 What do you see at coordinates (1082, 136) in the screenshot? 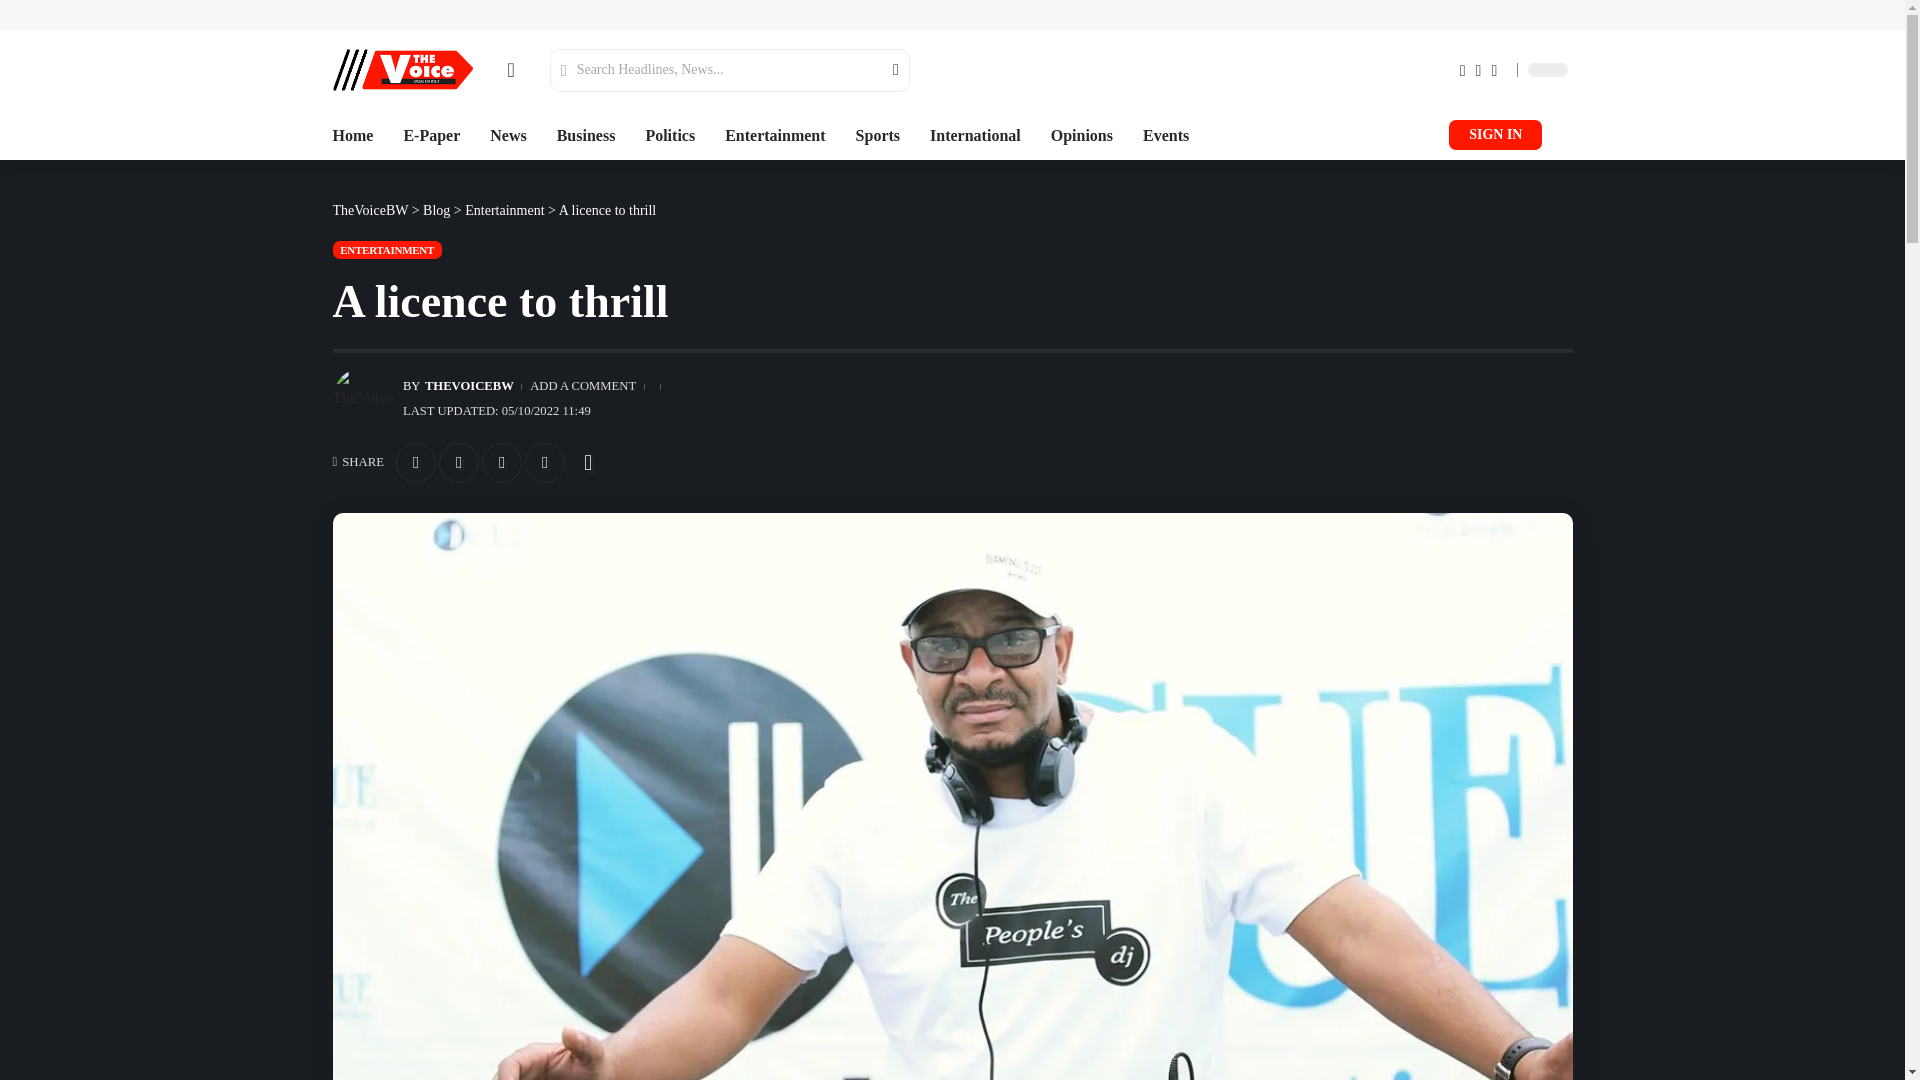
I see `Opinions` at bounding box center [1082, 136].